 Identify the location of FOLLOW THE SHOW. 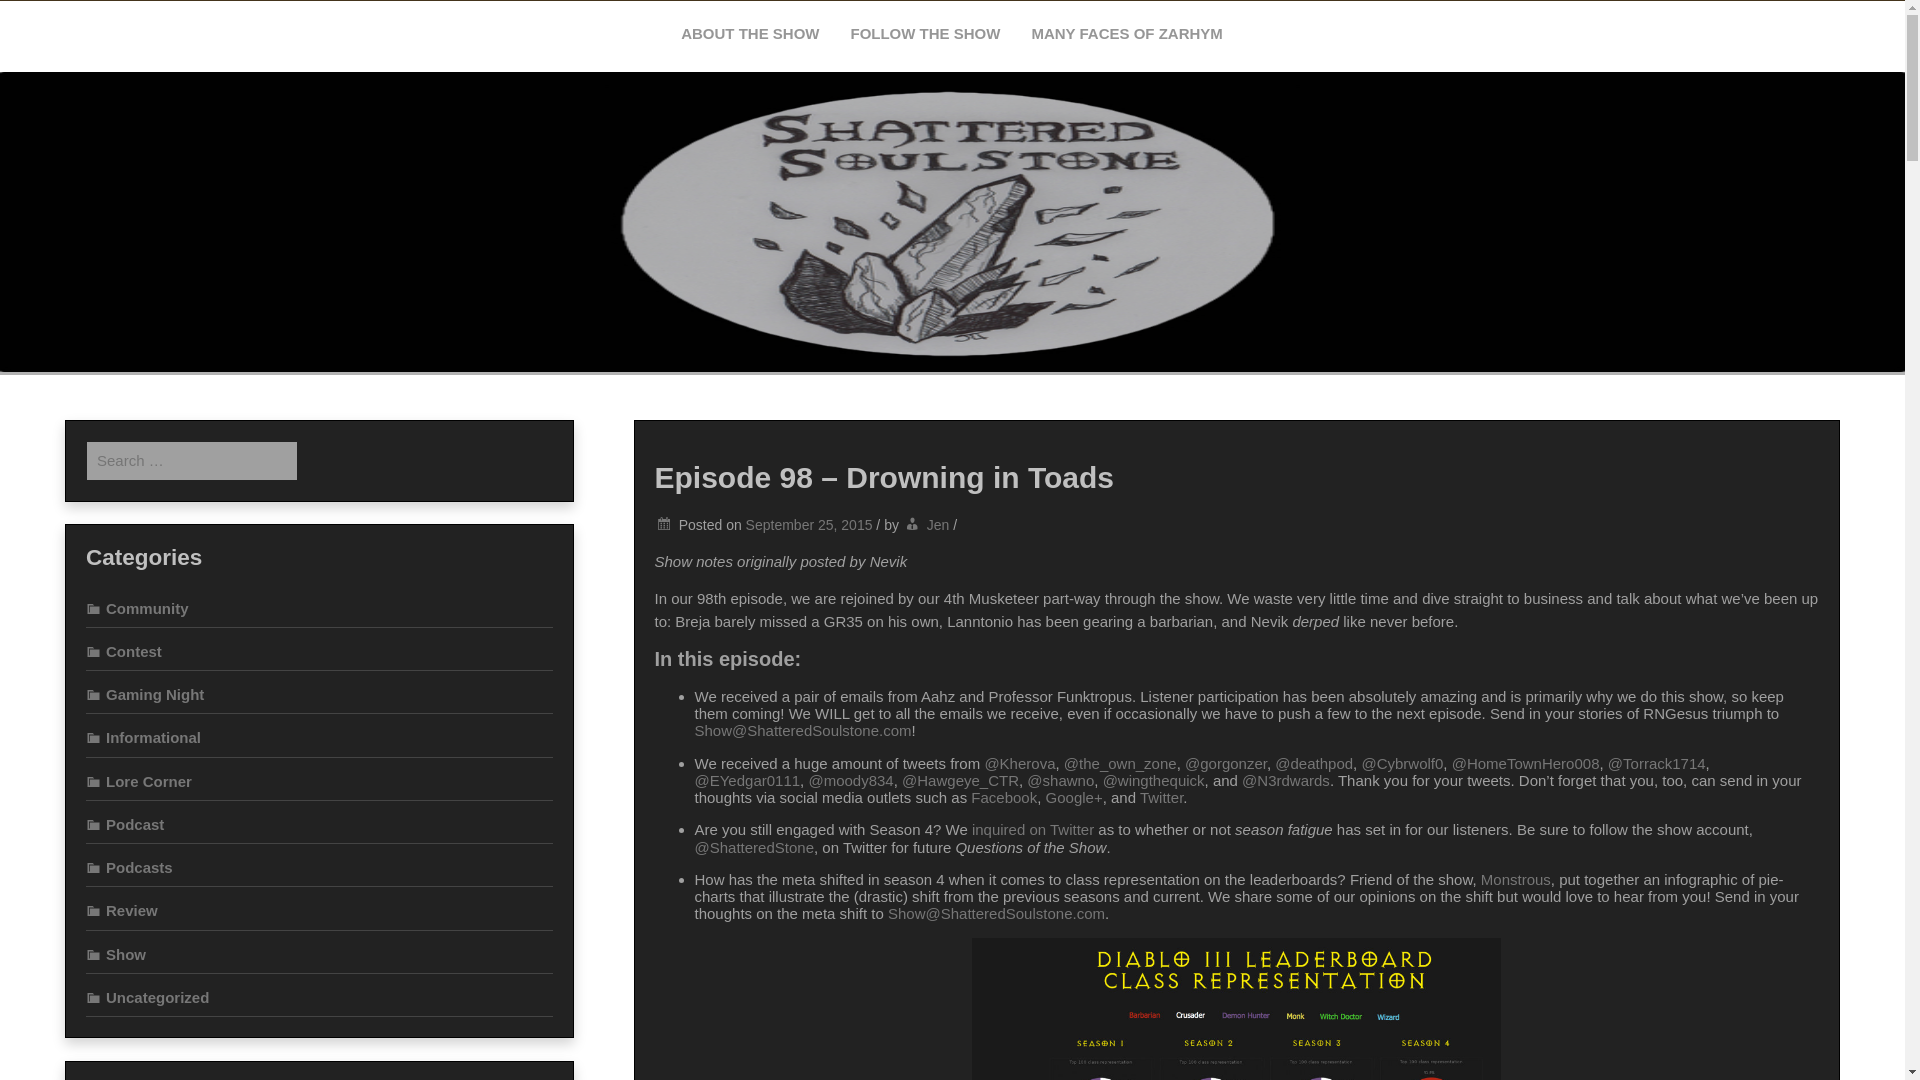
(925, 34).